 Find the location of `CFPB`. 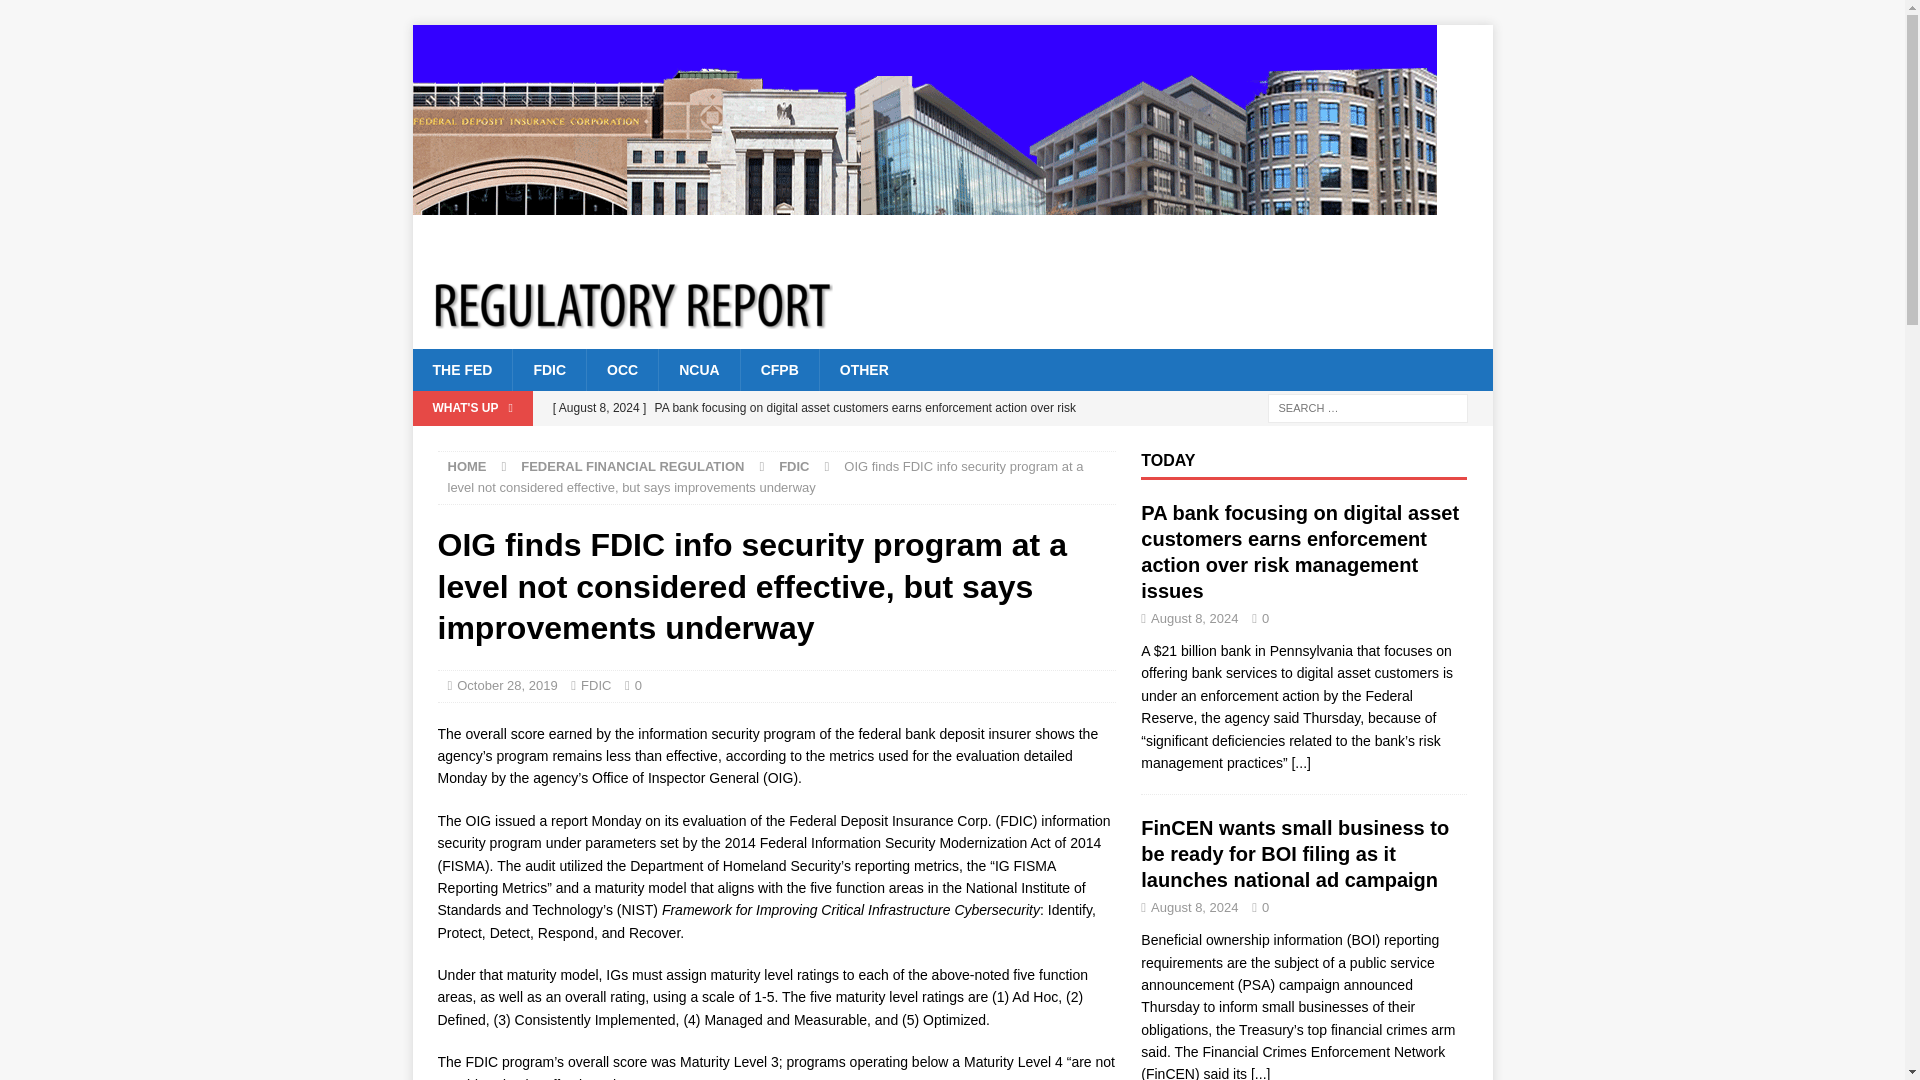

CFPB is located at coordinates (779, 369).